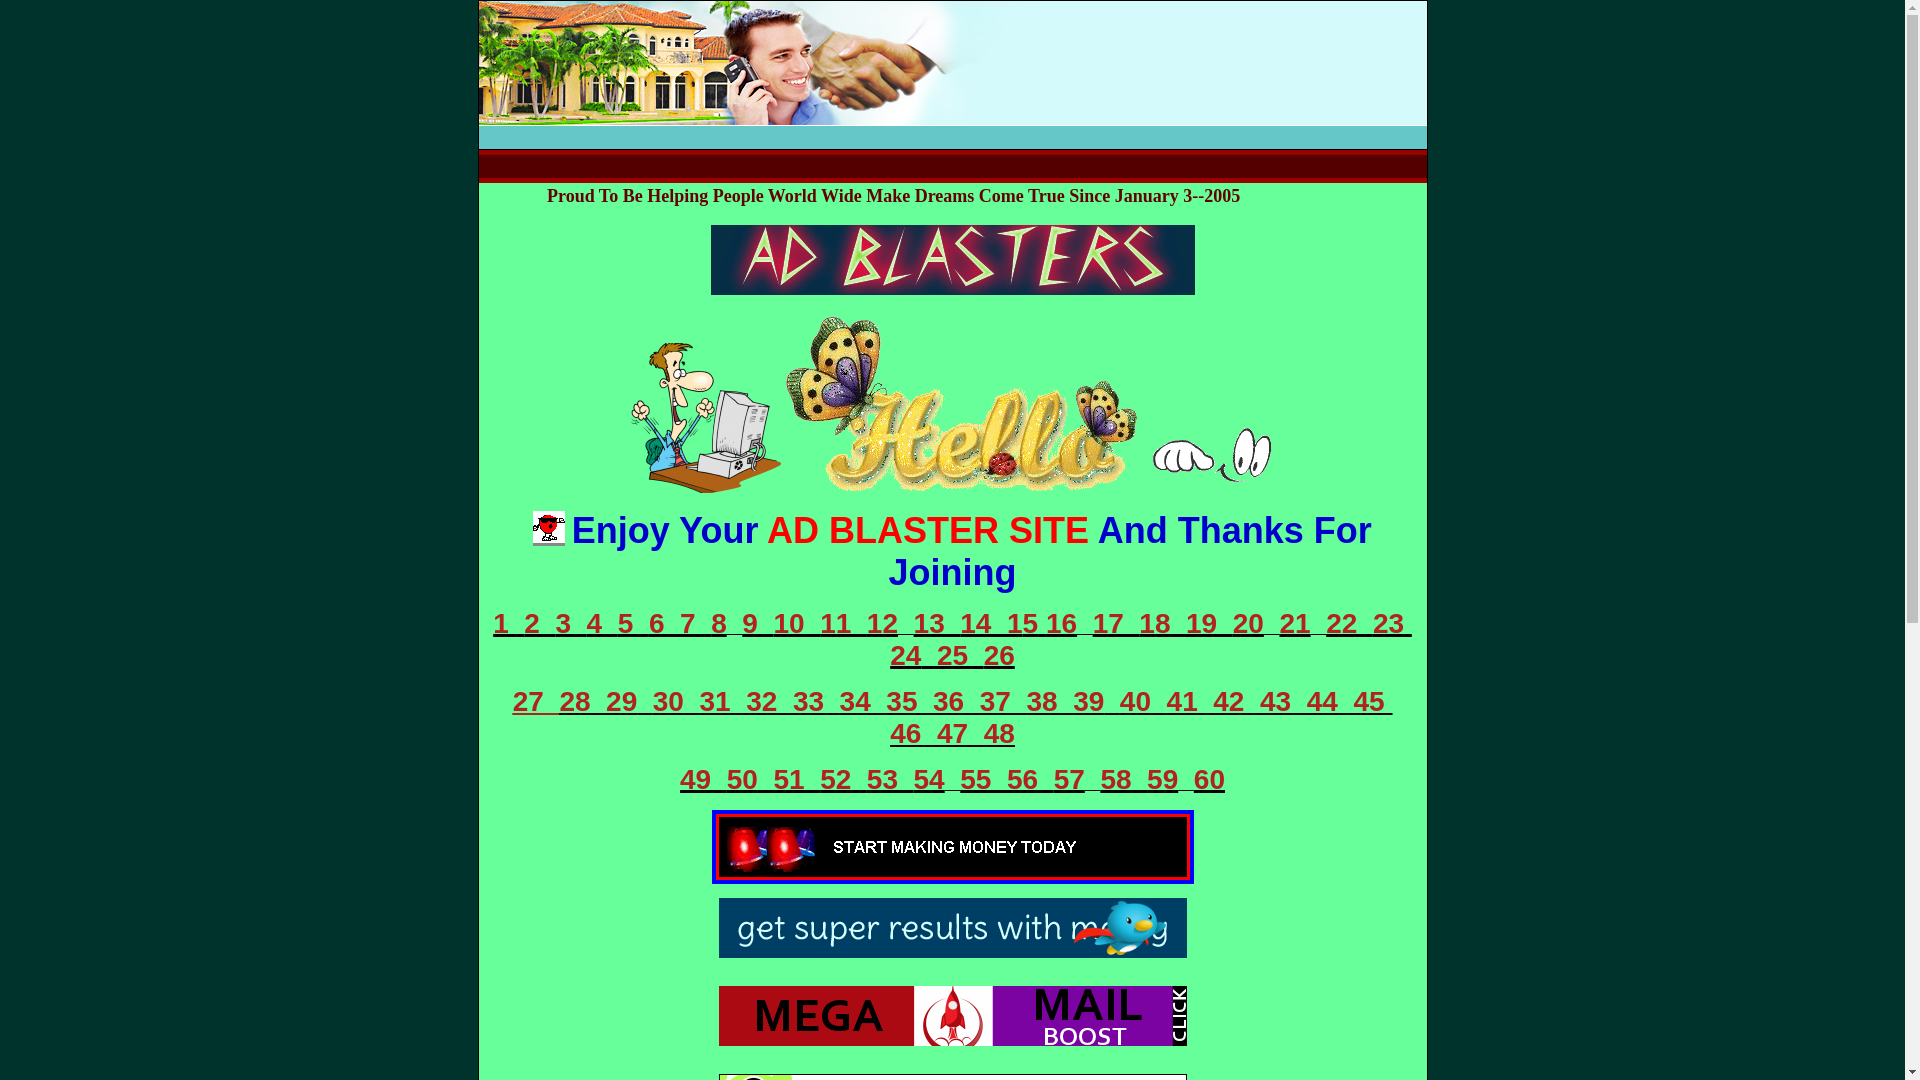 This screenshot has width=1920, height=1080. Describe the element at coordinates (1030, 780) in the screenshot. I see `56 ` at that location.